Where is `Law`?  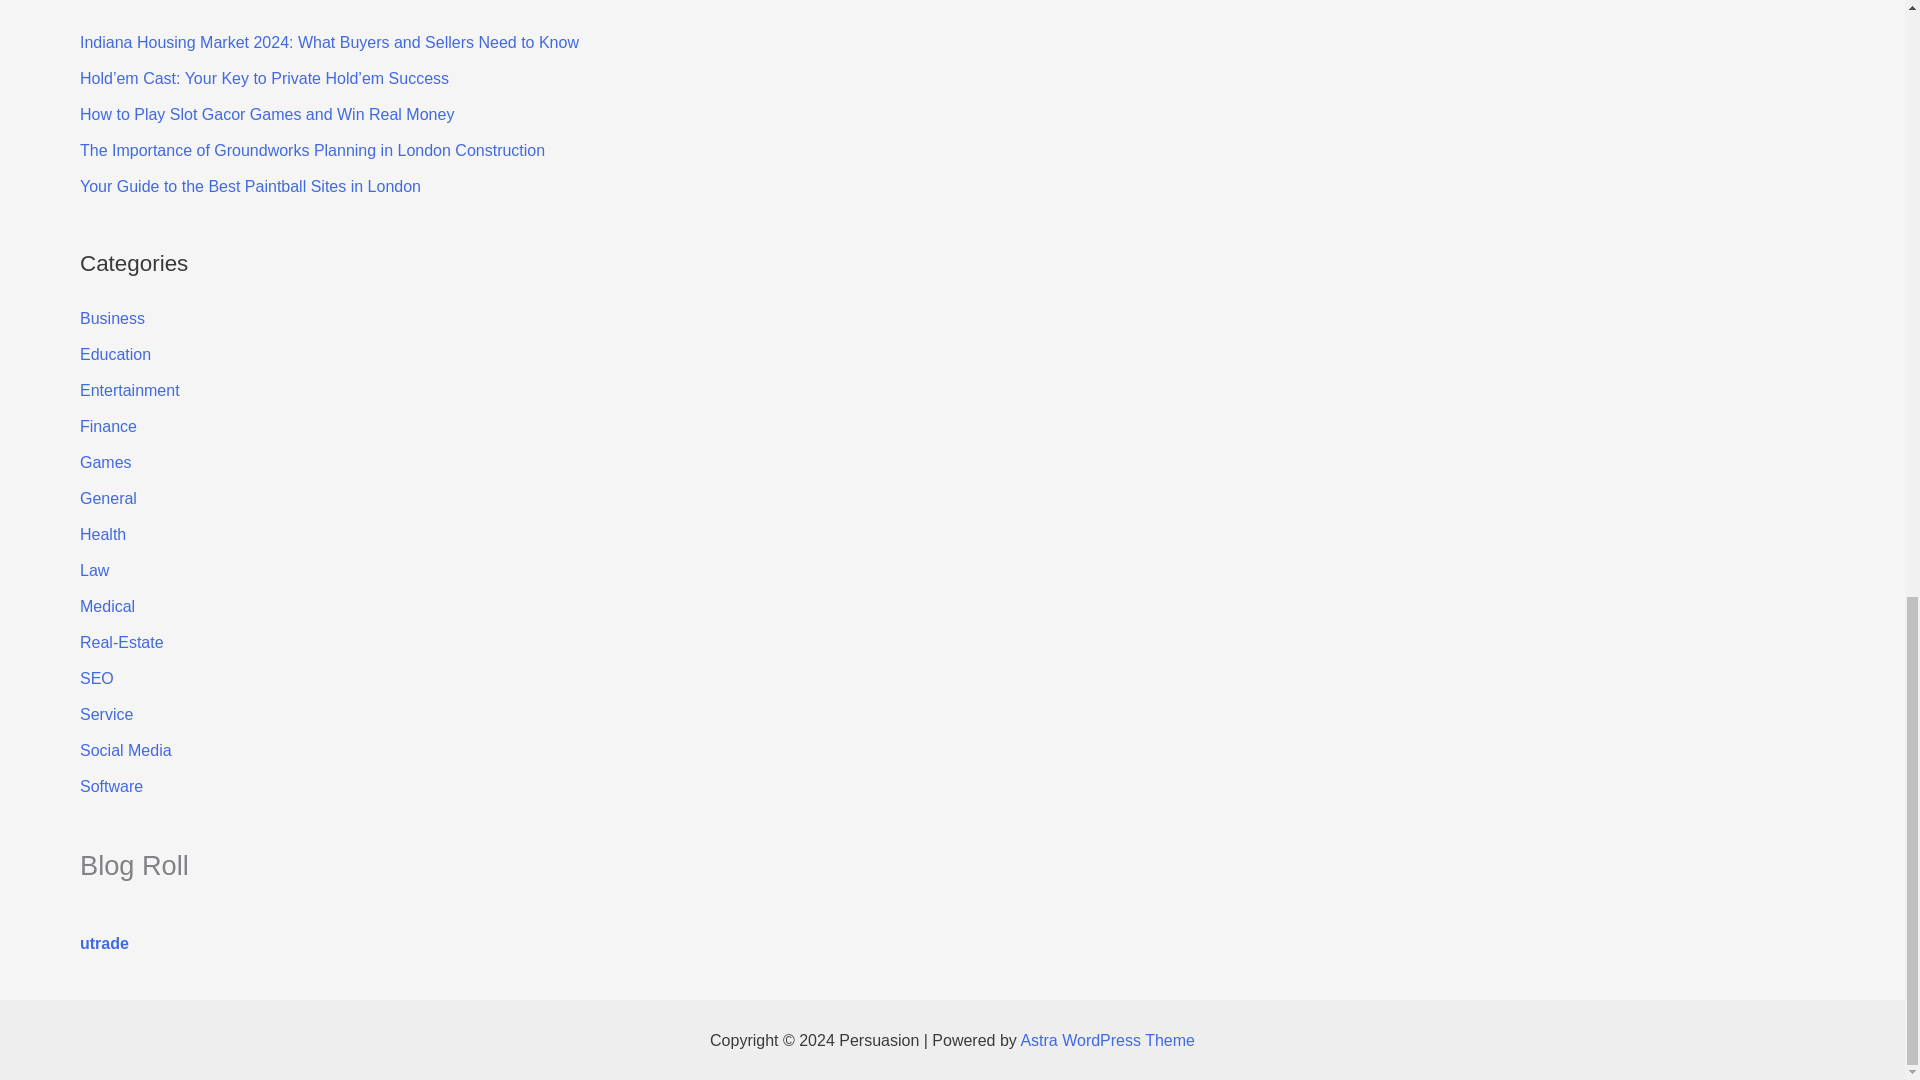 Law is located at coordinates (94, 570).